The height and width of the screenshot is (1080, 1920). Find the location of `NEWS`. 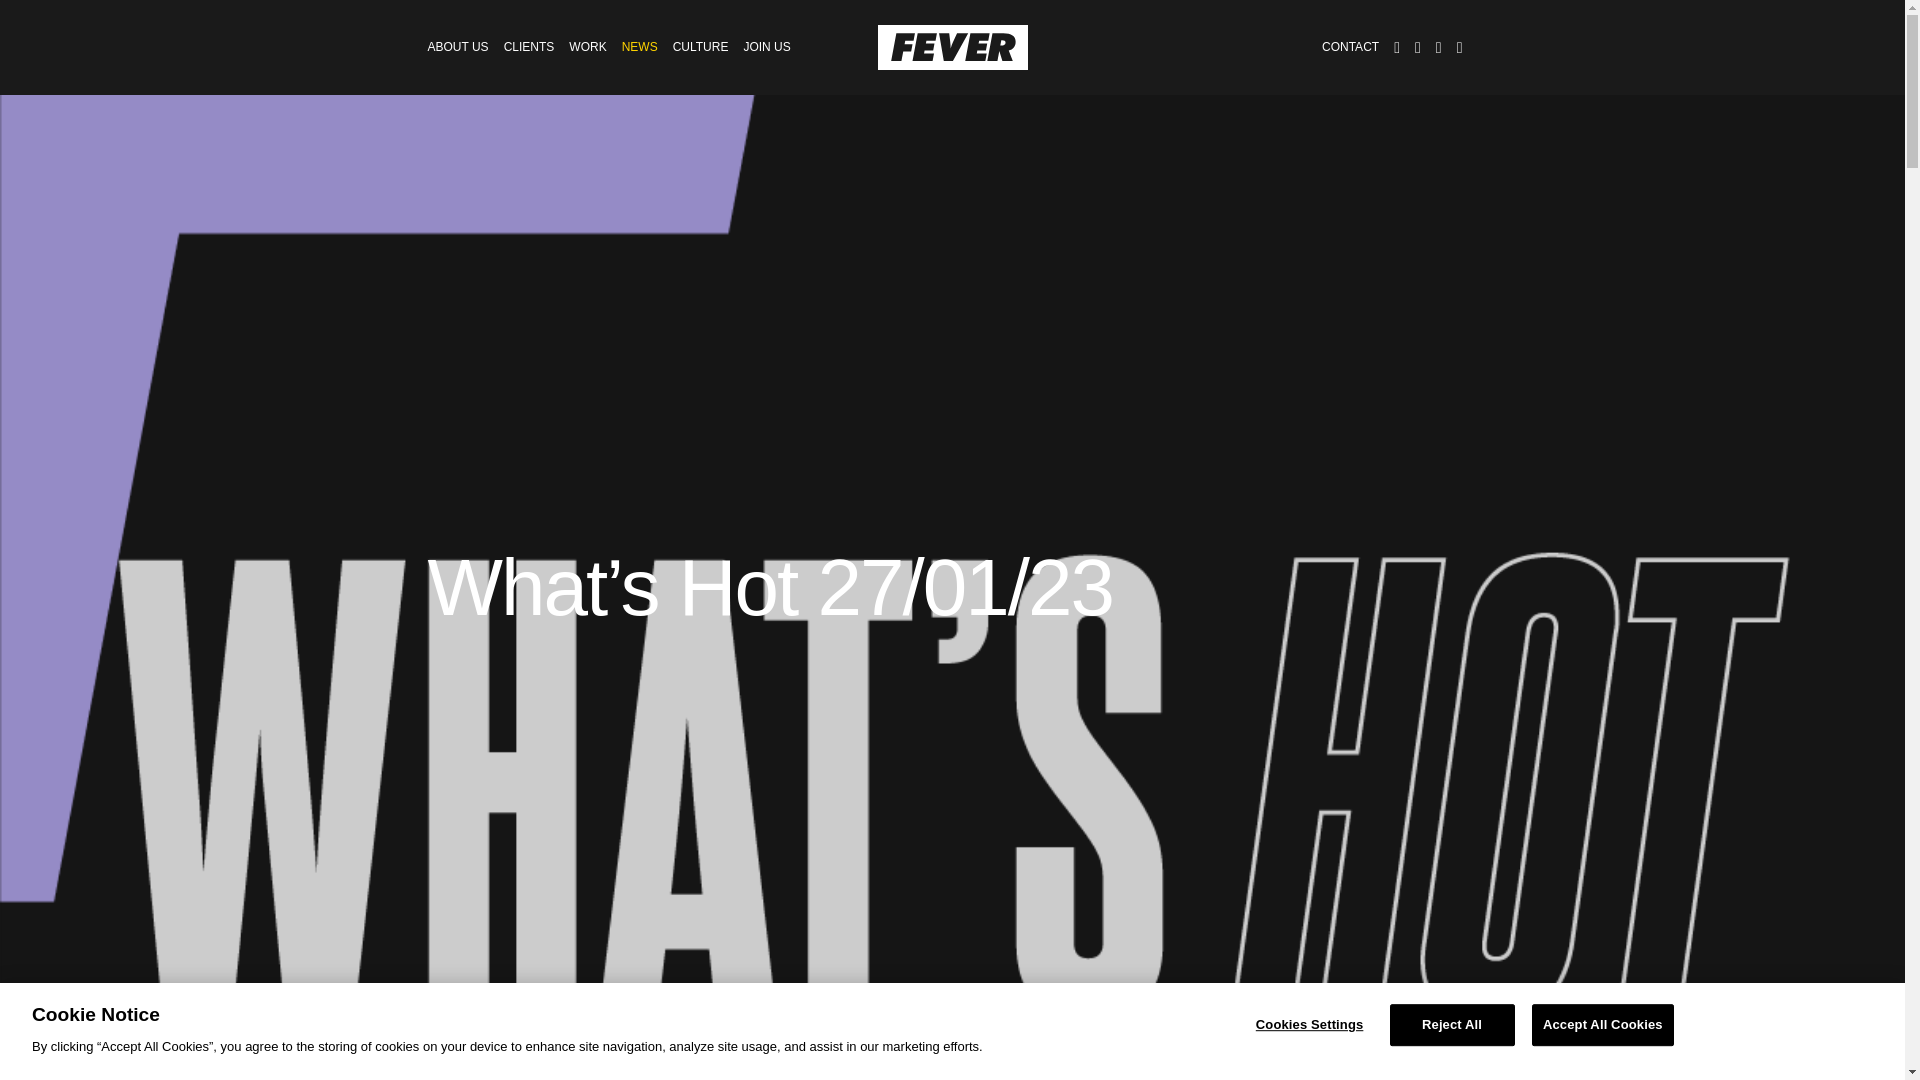

NEWS is located at coordinates (640, 46).